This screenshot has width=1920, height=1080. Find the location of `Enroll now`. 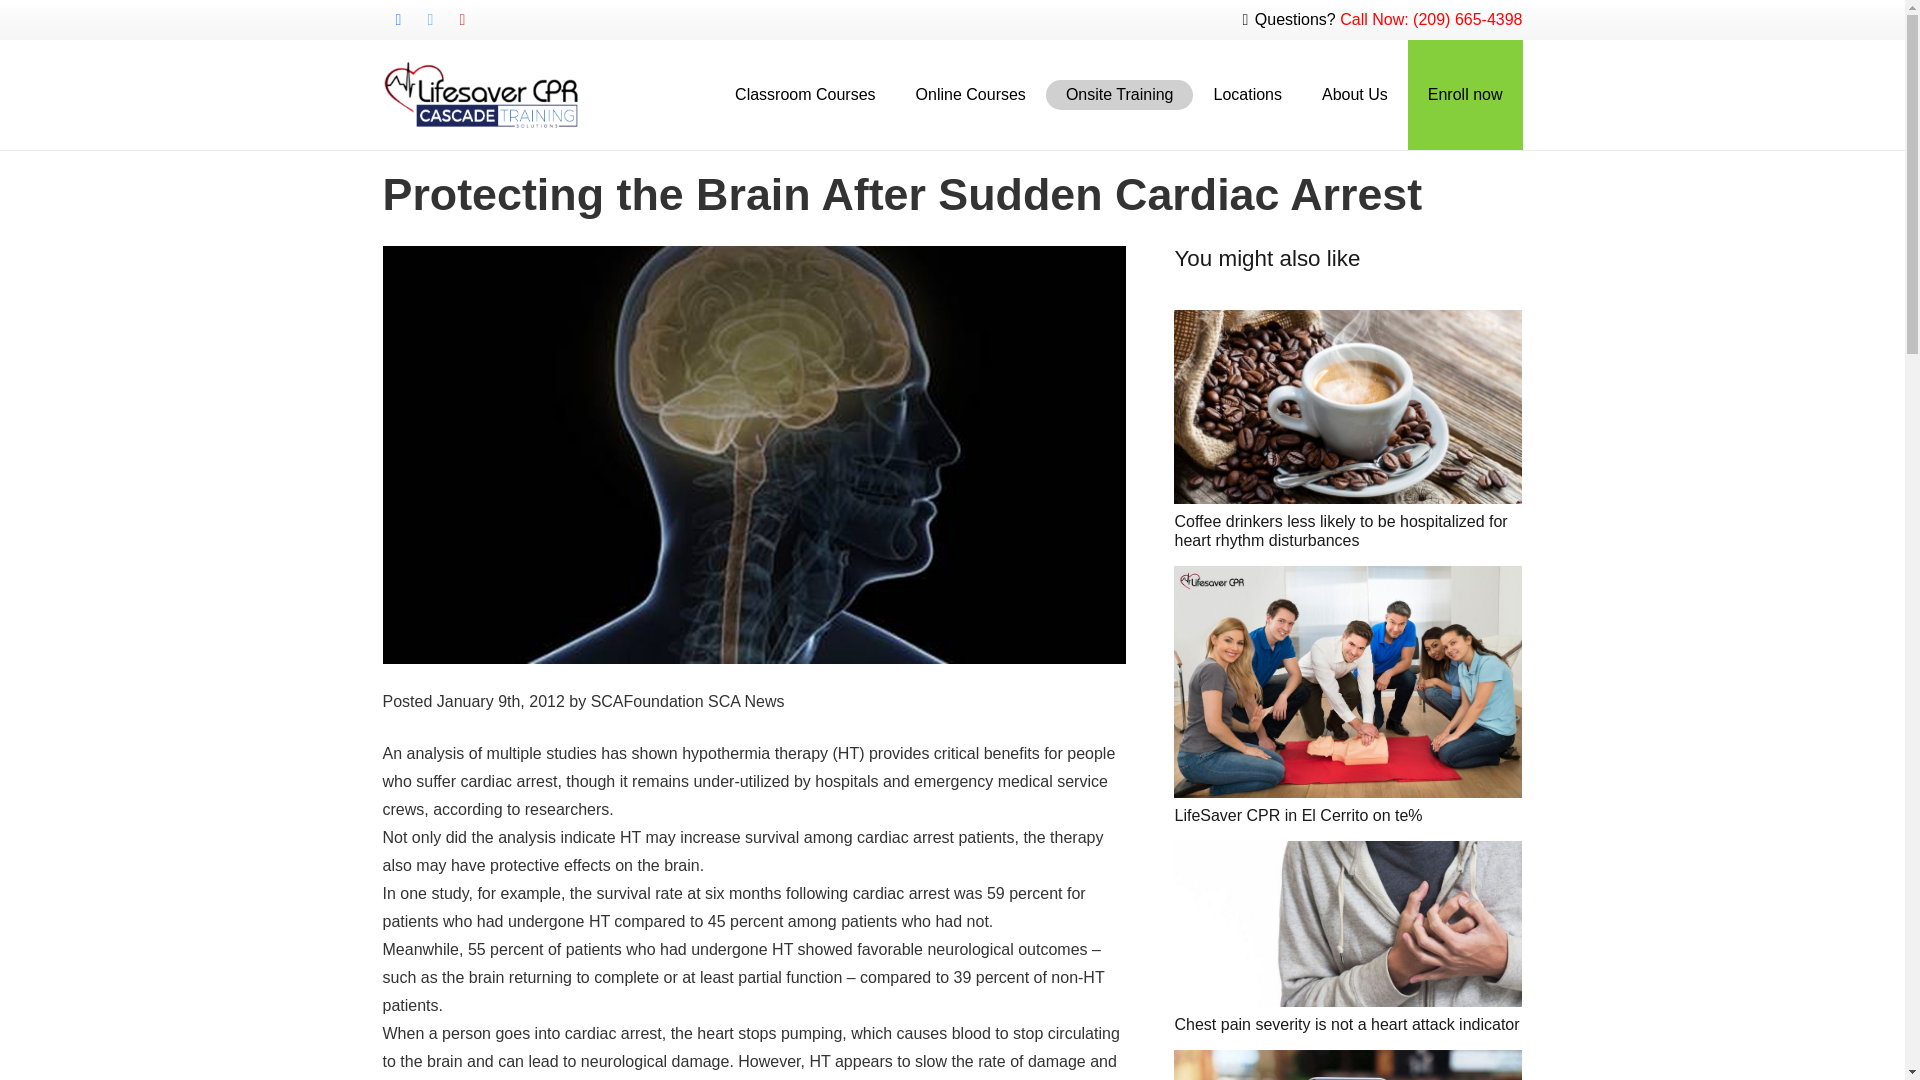

Enroll now is located at coordinates (1464, 94).